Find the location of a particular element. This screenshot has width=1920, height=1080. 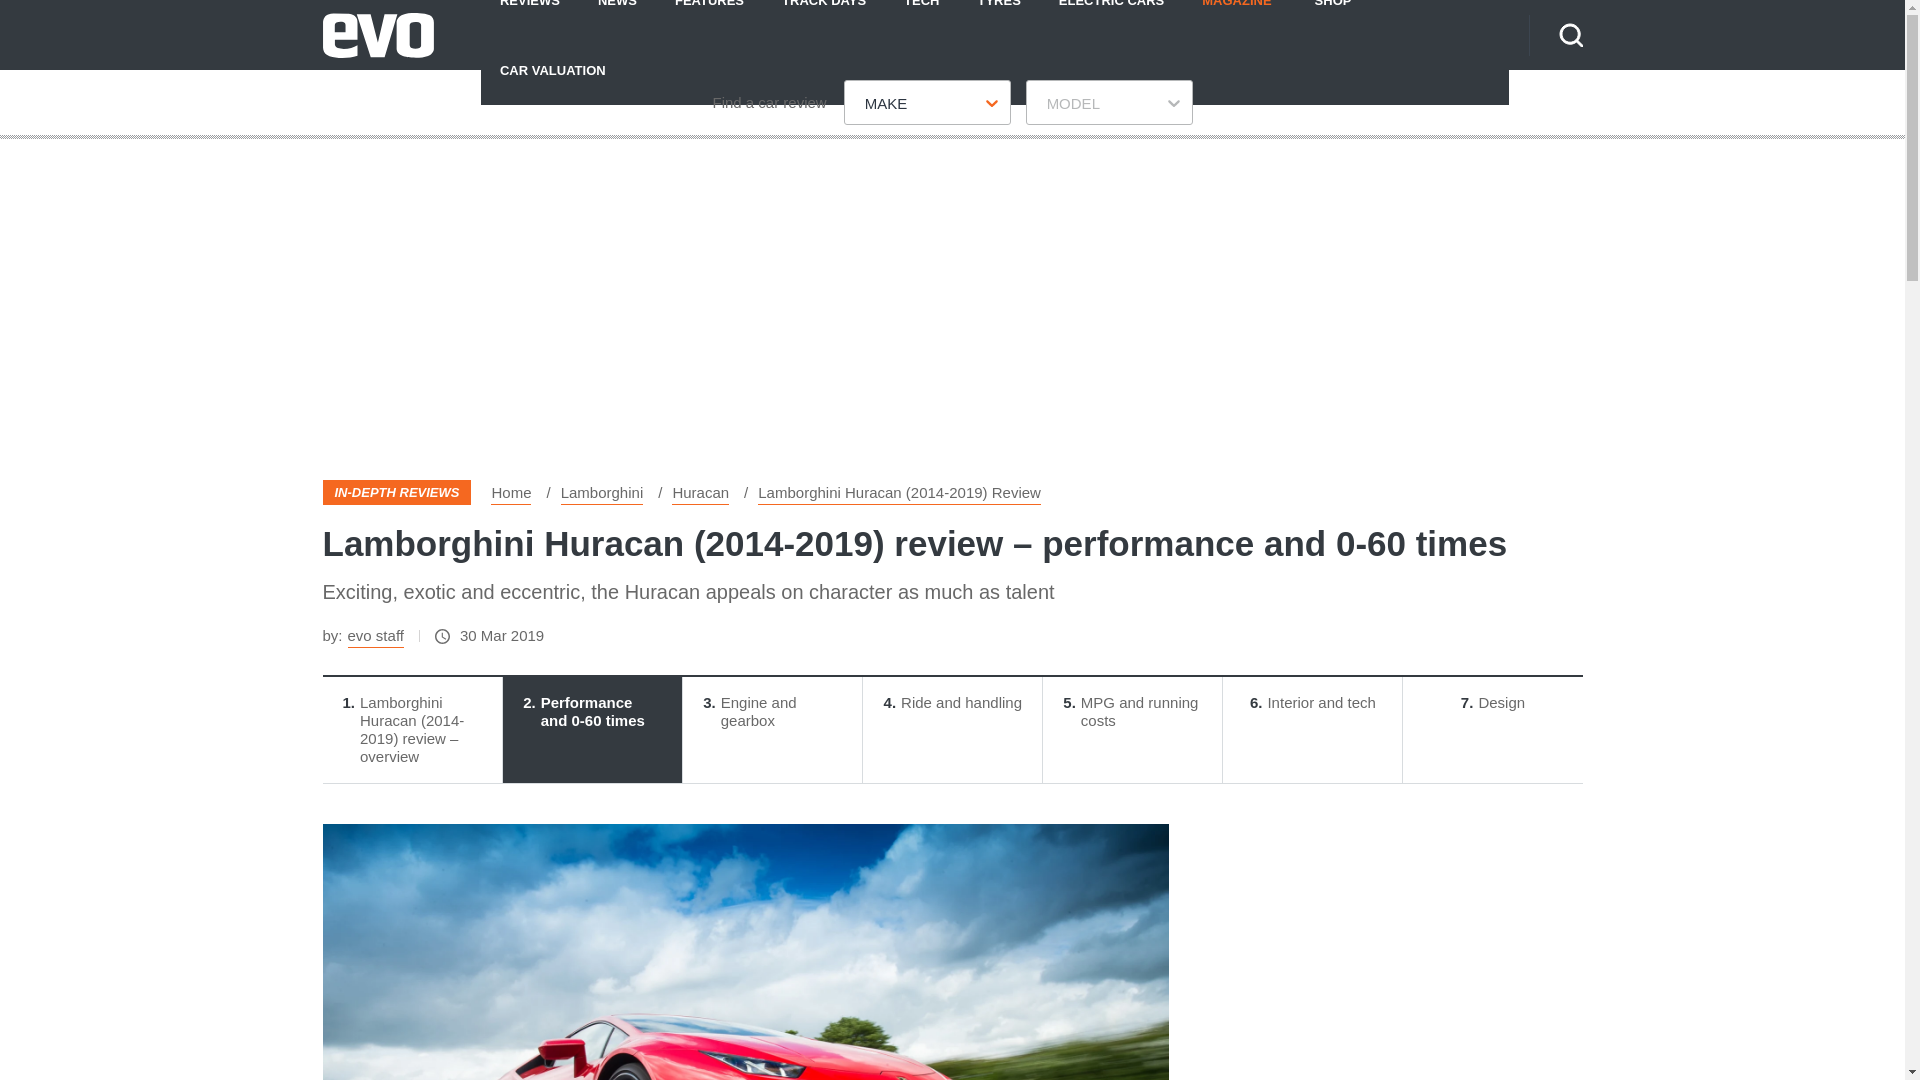

SHOP is located at coordinates (1333, 17).